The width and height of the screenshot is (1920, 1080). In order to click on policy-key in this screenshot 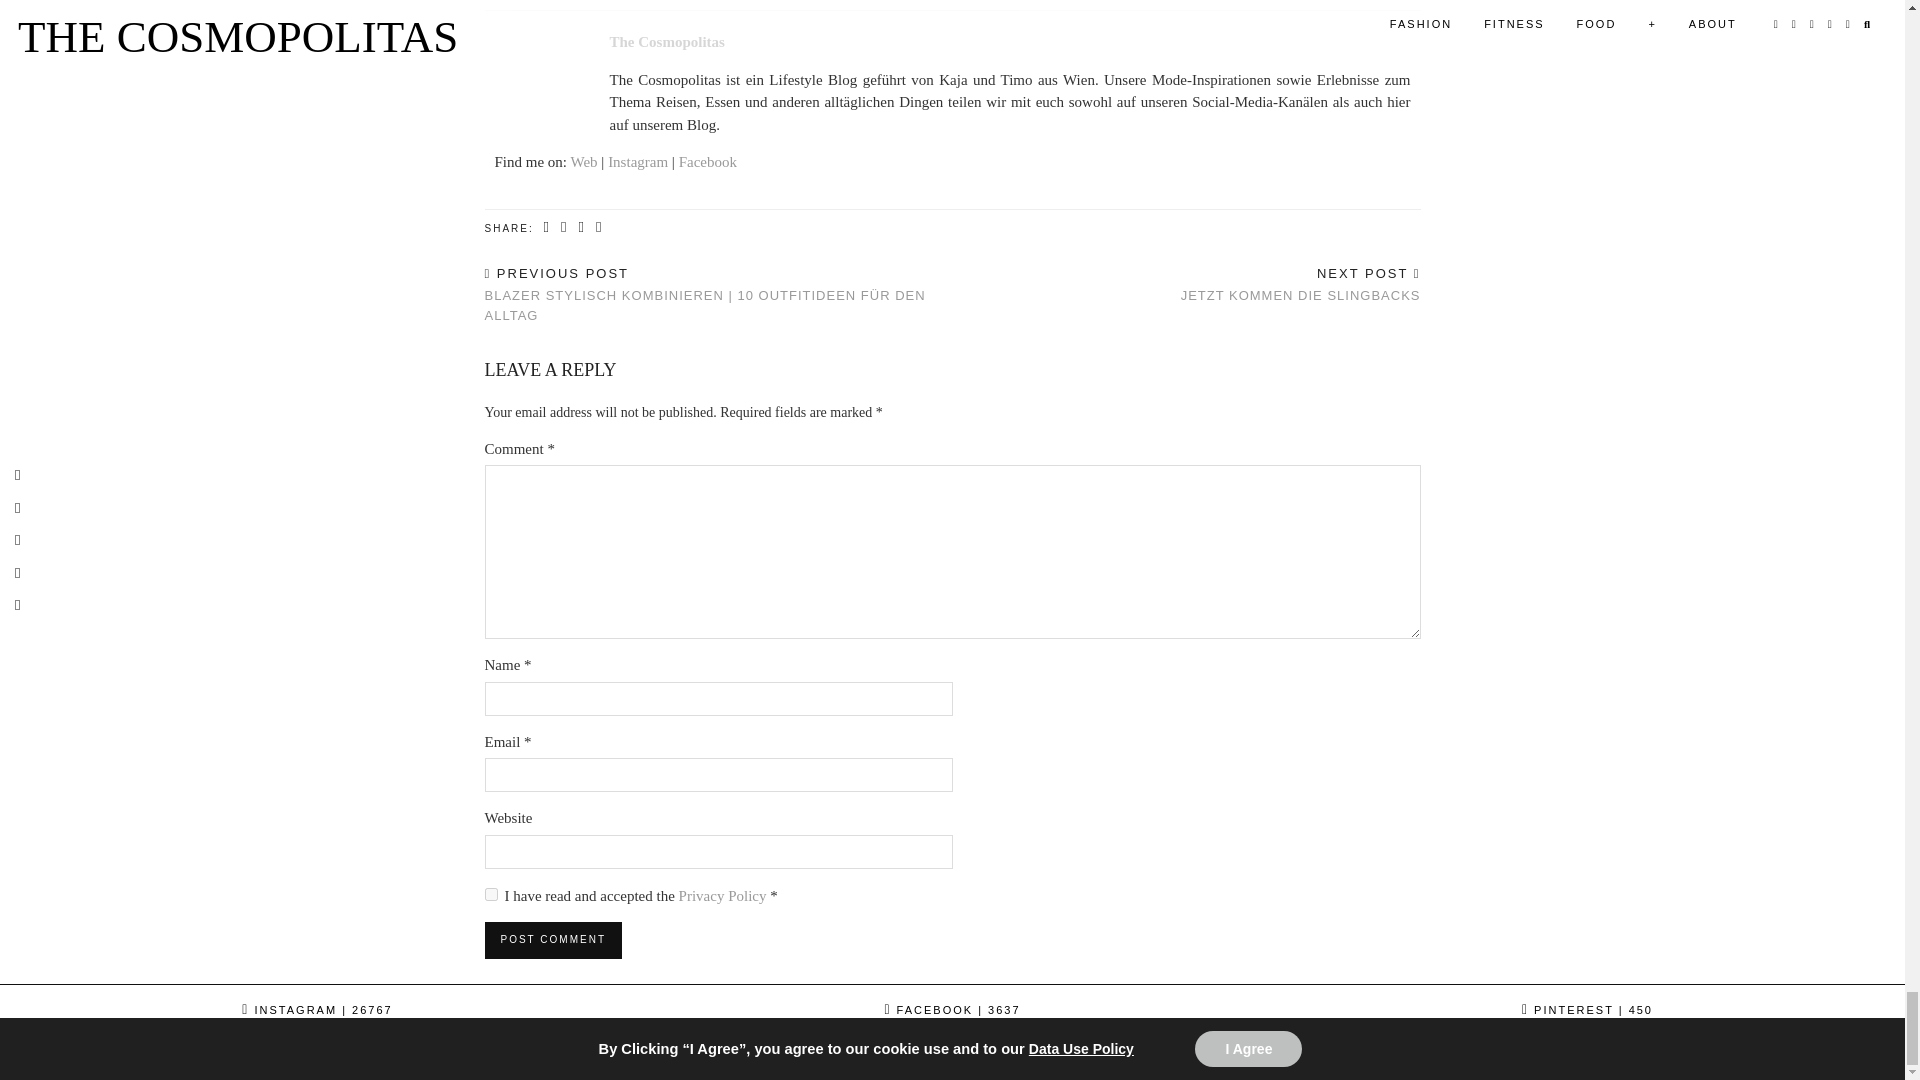, I will do `click(490, 894)`.